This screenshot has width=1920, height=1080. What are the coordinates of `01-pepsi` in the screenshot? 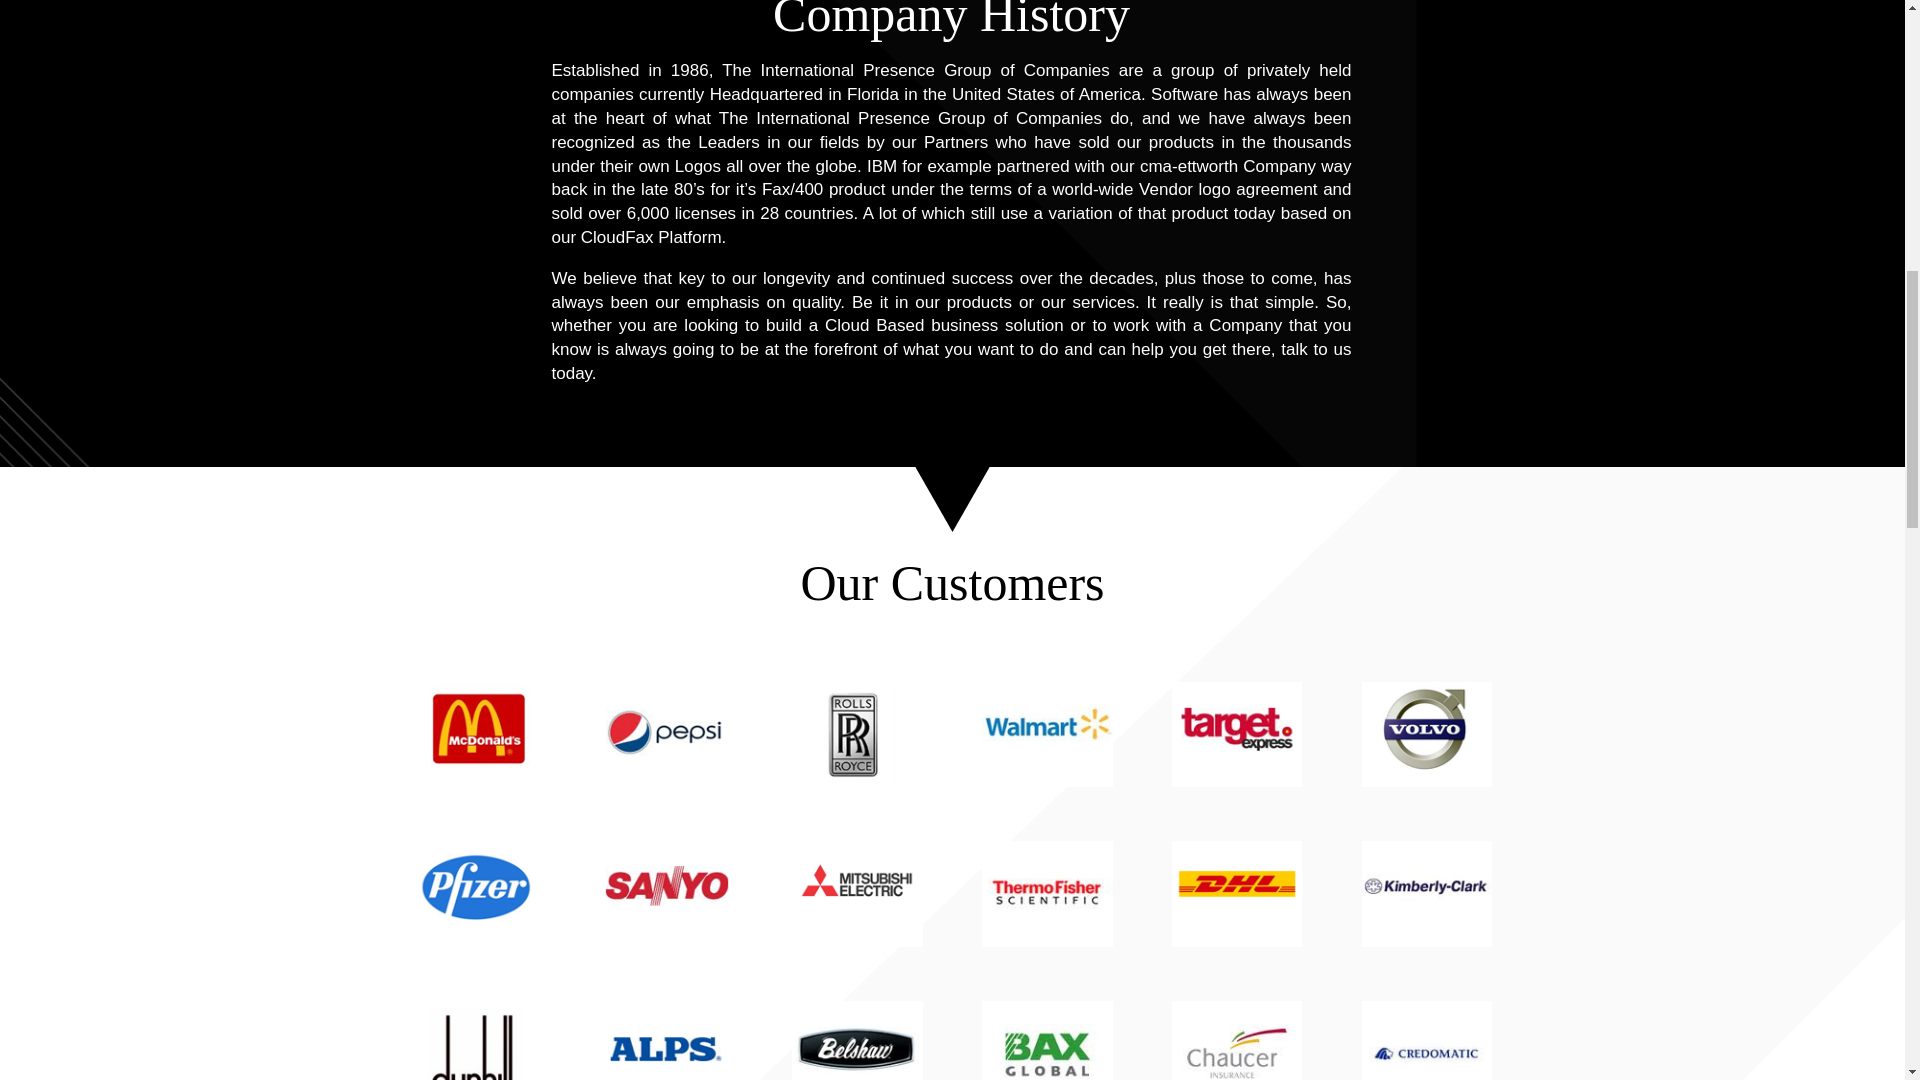 It's located at (666, 734).